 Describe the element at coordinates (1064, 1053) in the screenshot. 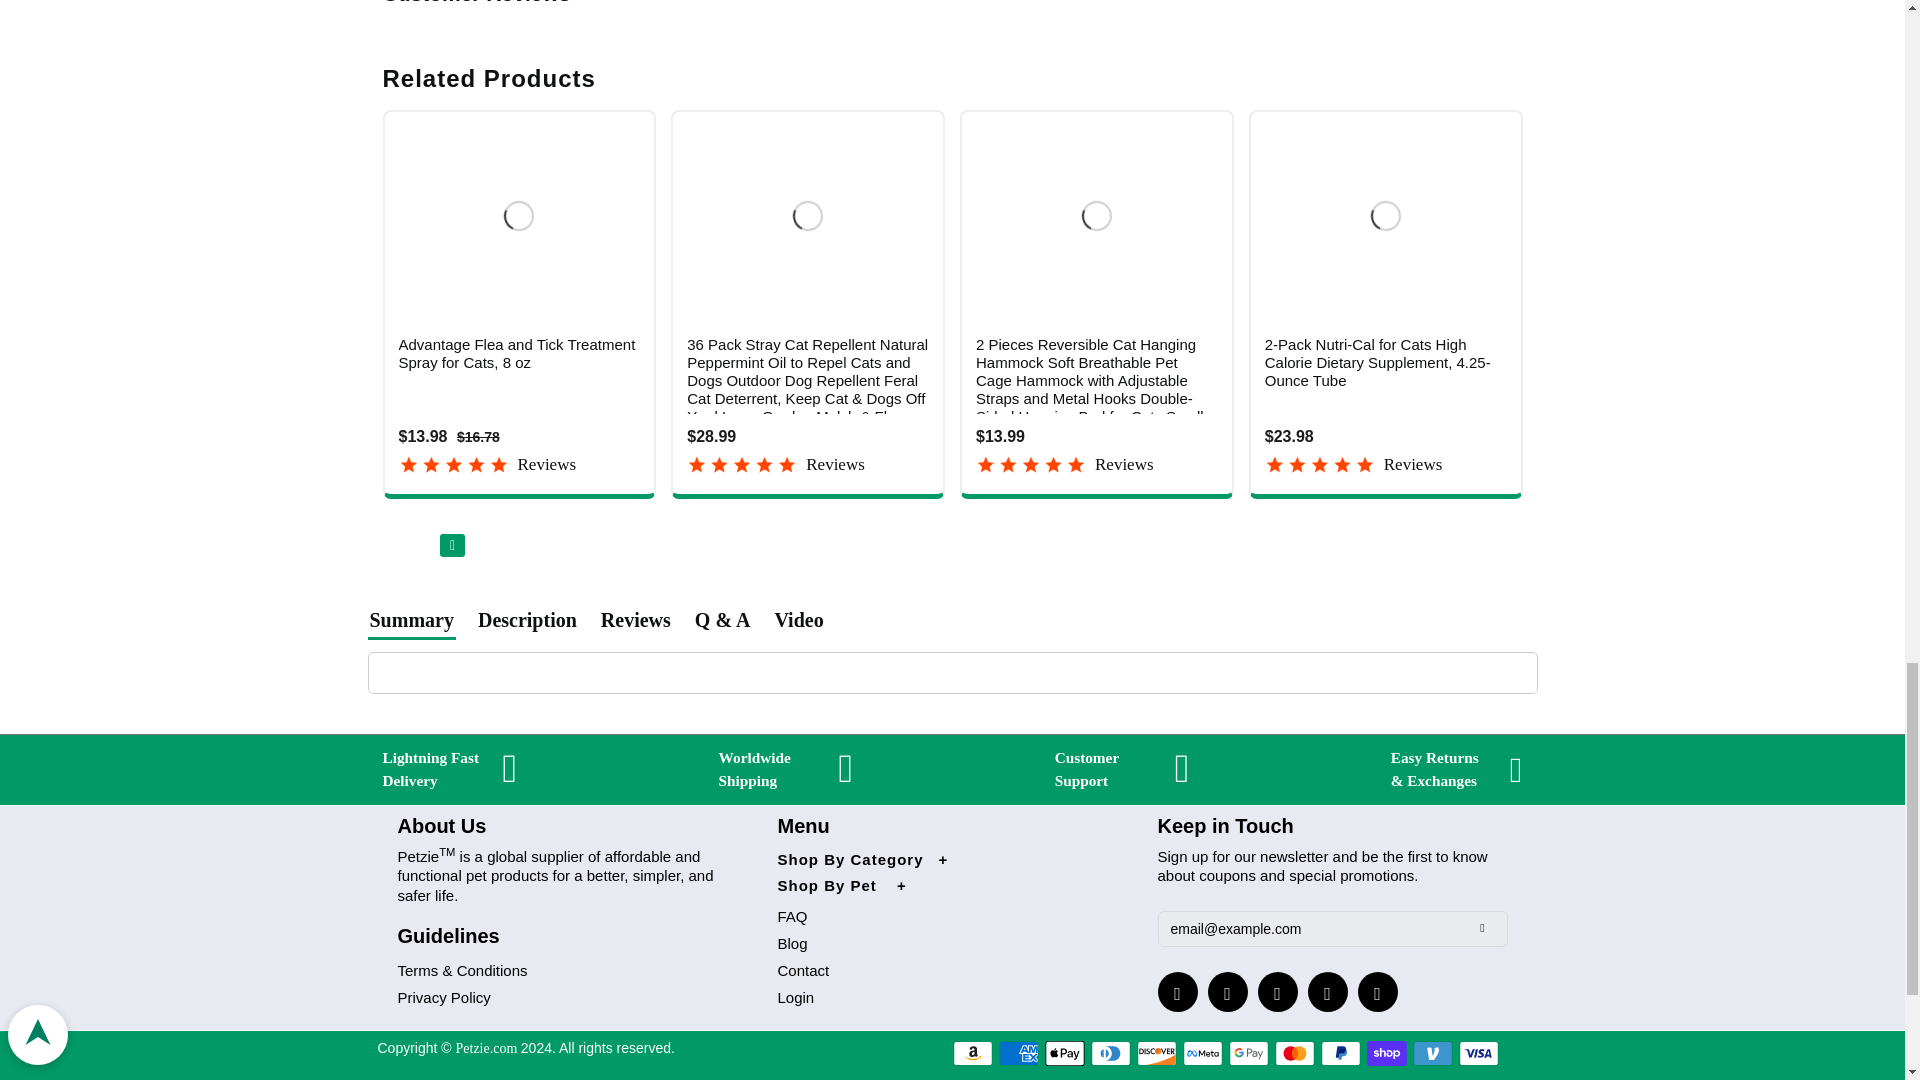

I see `Apple Pay` at that location.